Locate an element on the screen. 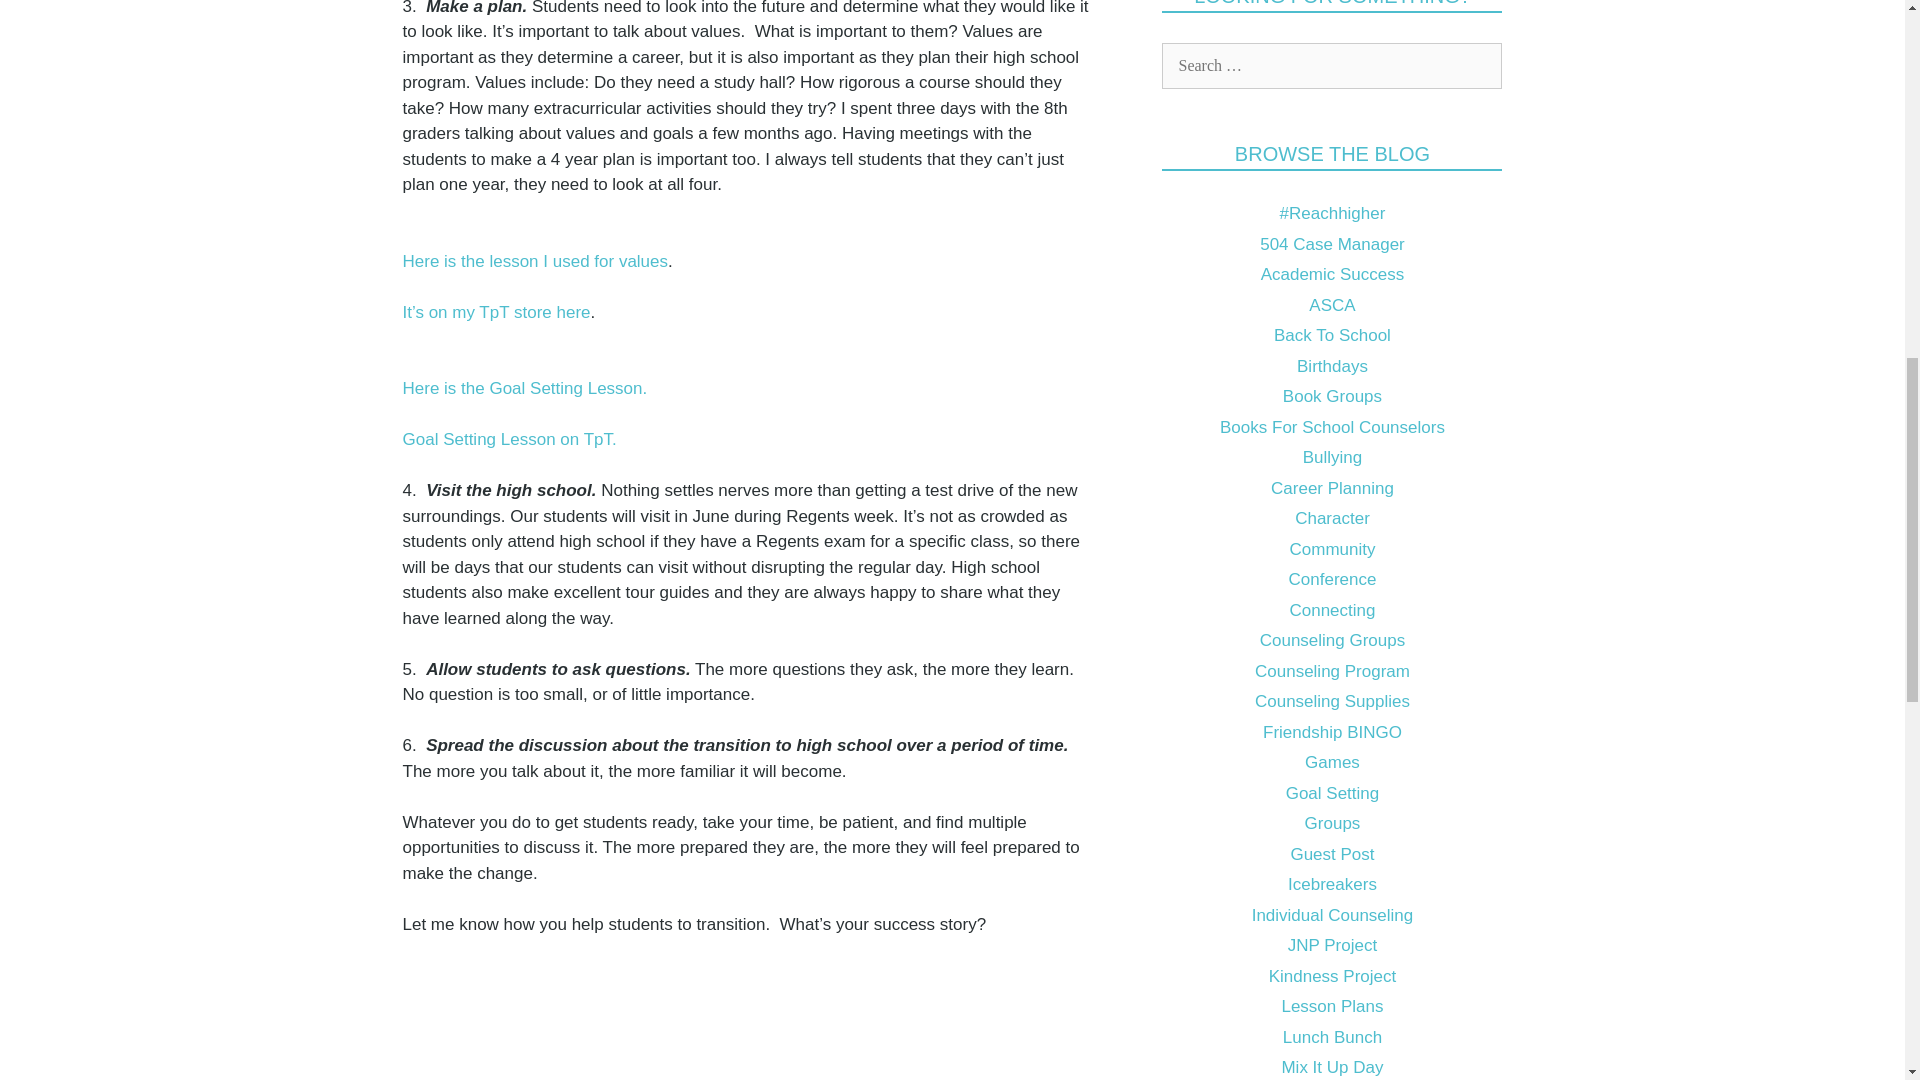 This screenshot has width=1920, height=1080. Search for: is located at coordinates (1331, 66).